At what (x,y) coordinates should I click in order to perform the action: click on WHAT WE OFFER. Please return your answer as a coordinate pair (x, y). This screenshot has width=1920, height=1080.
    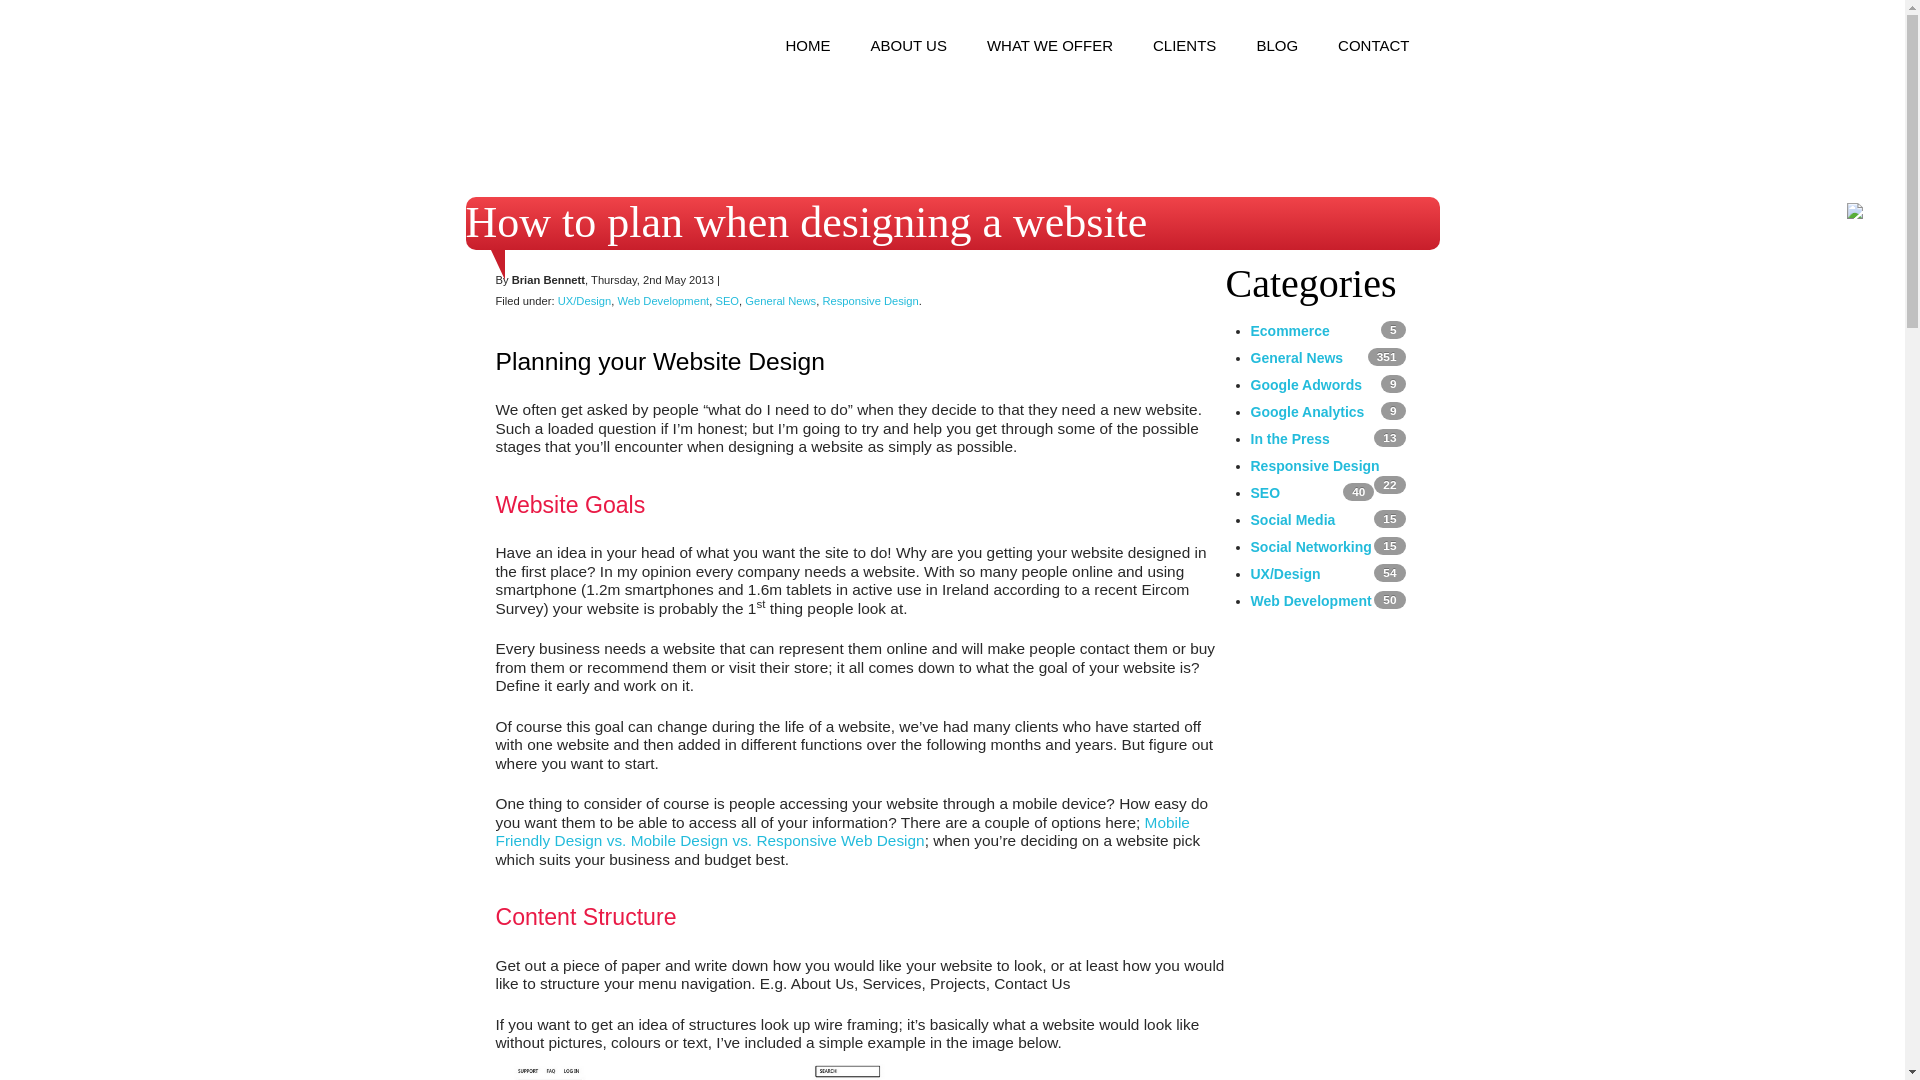
    Looking at the image, I should click on (1050, 56).